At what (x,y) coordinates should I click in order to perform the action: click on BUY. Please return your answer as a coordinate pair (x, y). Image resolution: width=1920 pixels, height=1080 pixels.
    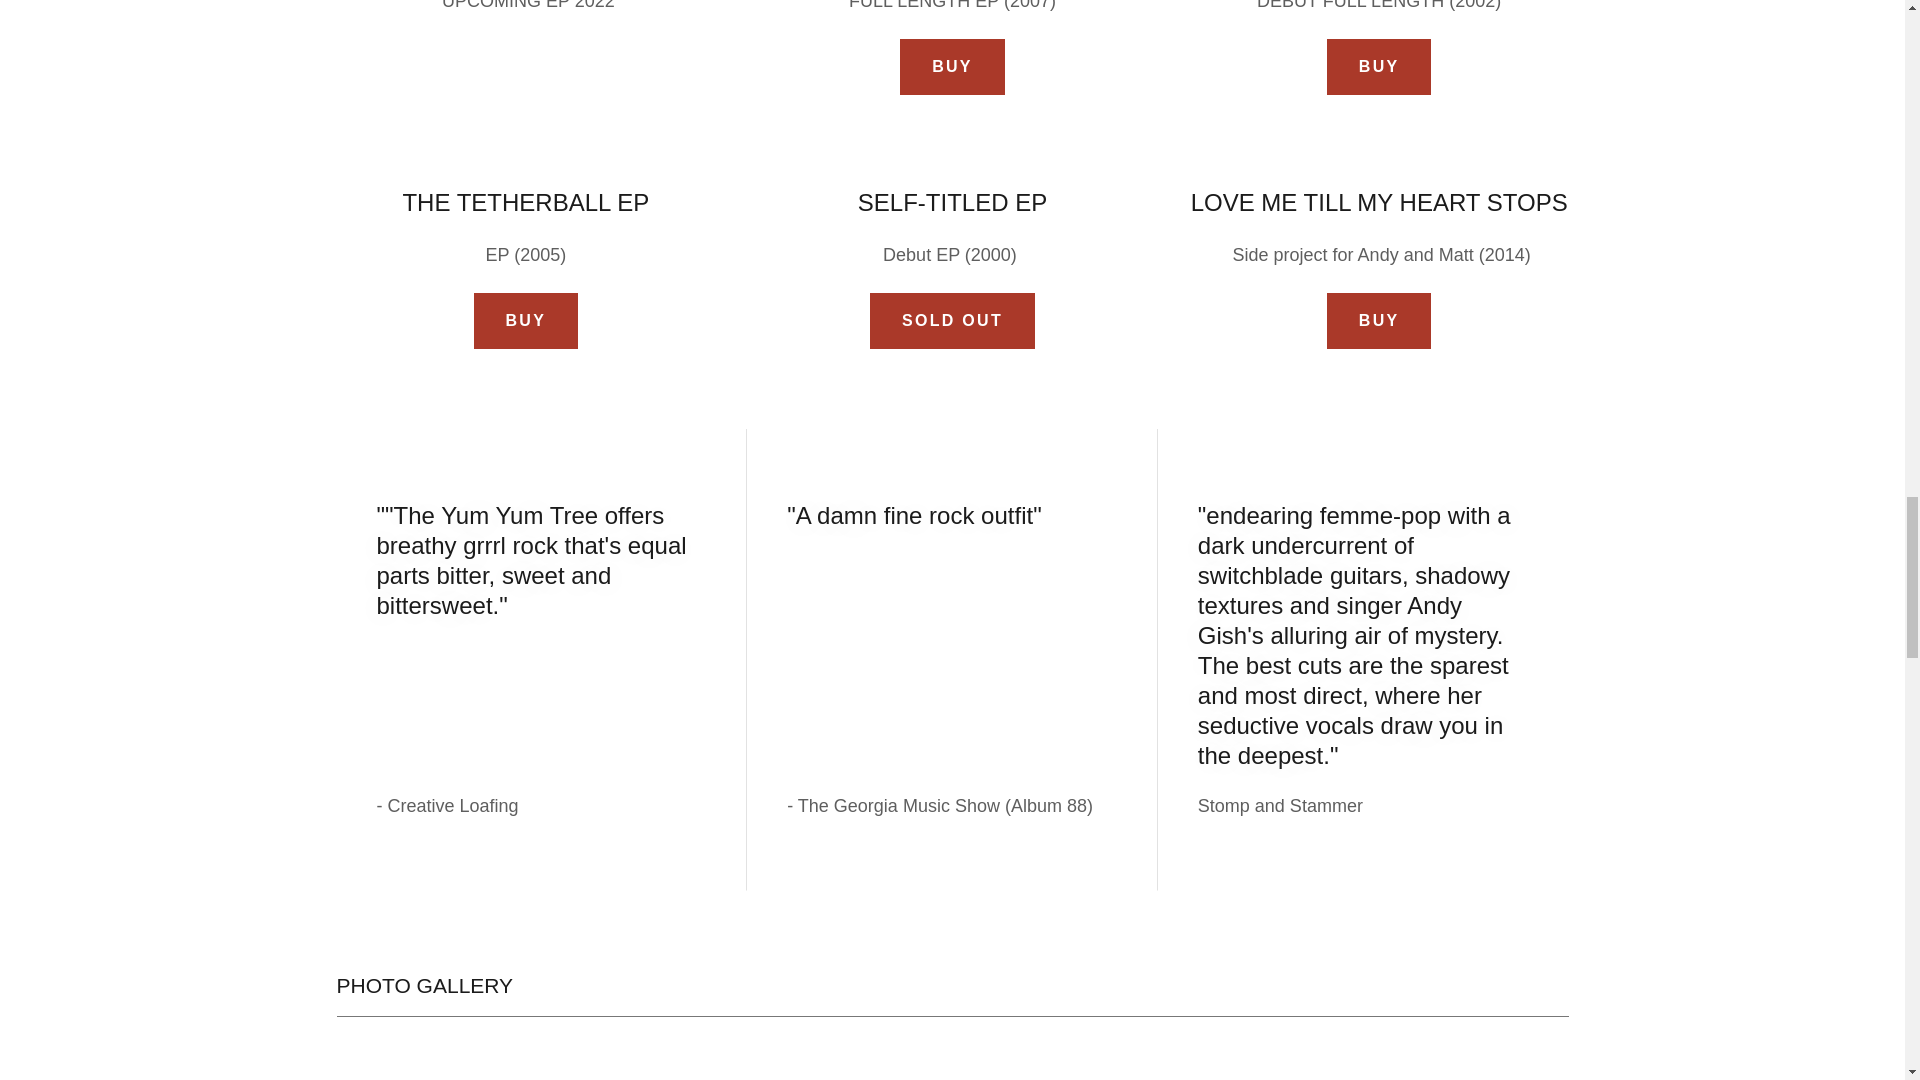
    Looking at the image, I should click on (952, 66).